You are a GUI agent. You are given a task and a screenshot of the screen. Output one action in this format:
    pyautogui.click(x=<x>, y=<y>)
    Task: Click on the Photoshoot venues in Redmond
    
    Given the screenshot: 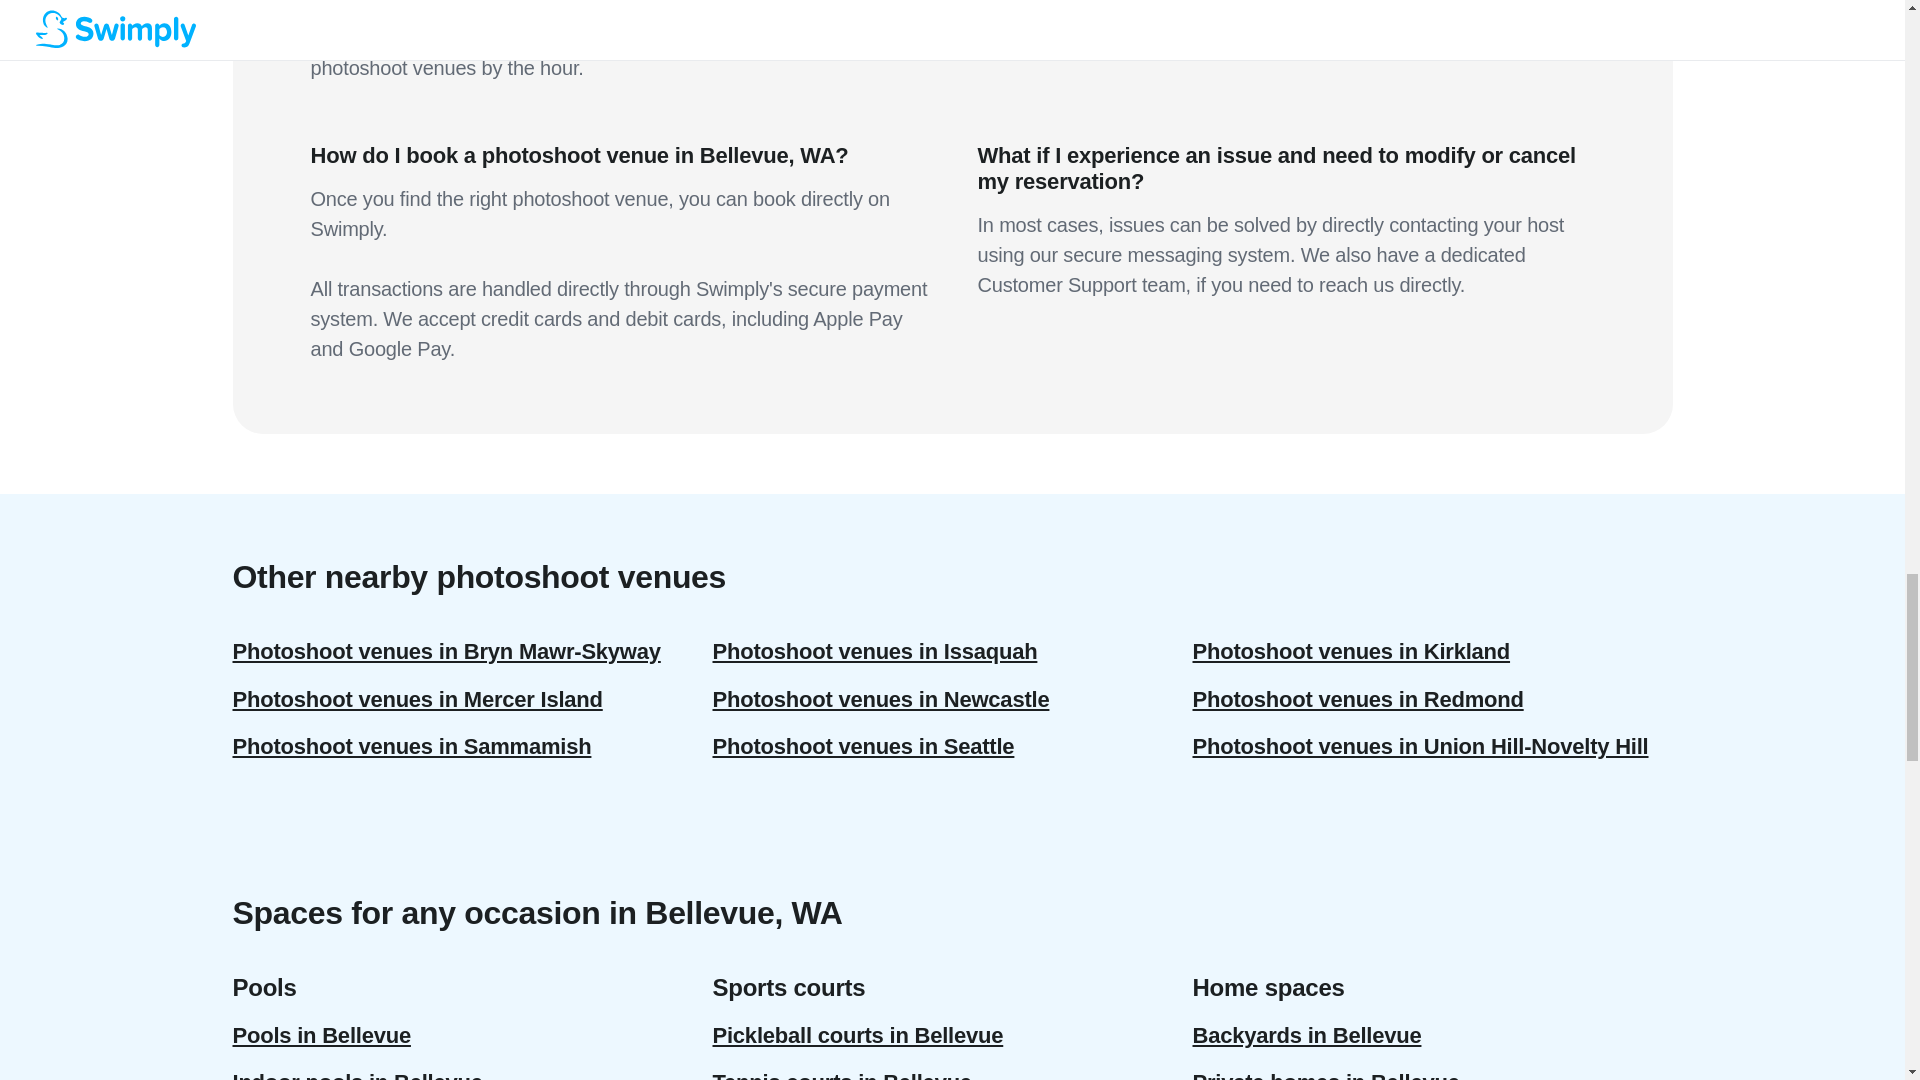 What is the action you would take?
    pyautogui.click(x=1432, y=699)
    